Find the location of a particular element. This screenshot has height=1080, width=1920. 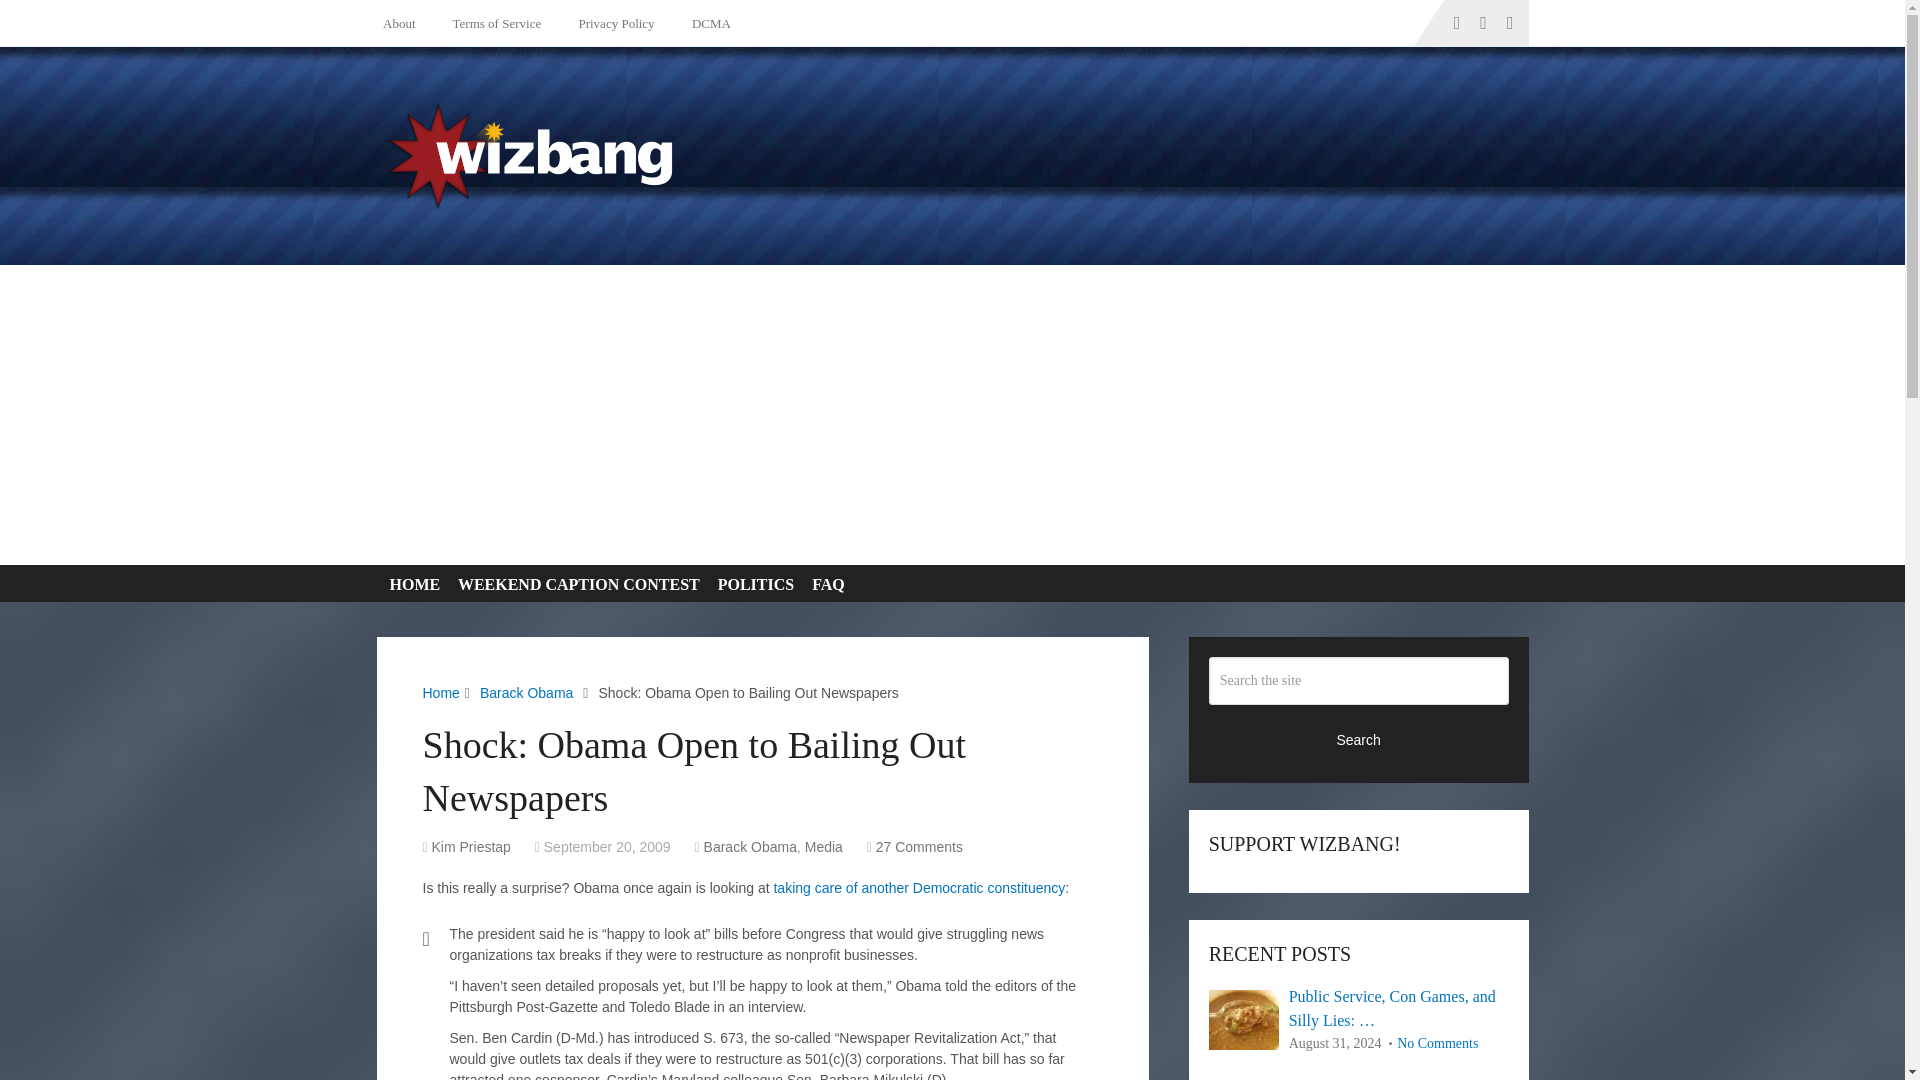

WEEKEND CAPTION CONTEST is located at coordinates (574, 584).